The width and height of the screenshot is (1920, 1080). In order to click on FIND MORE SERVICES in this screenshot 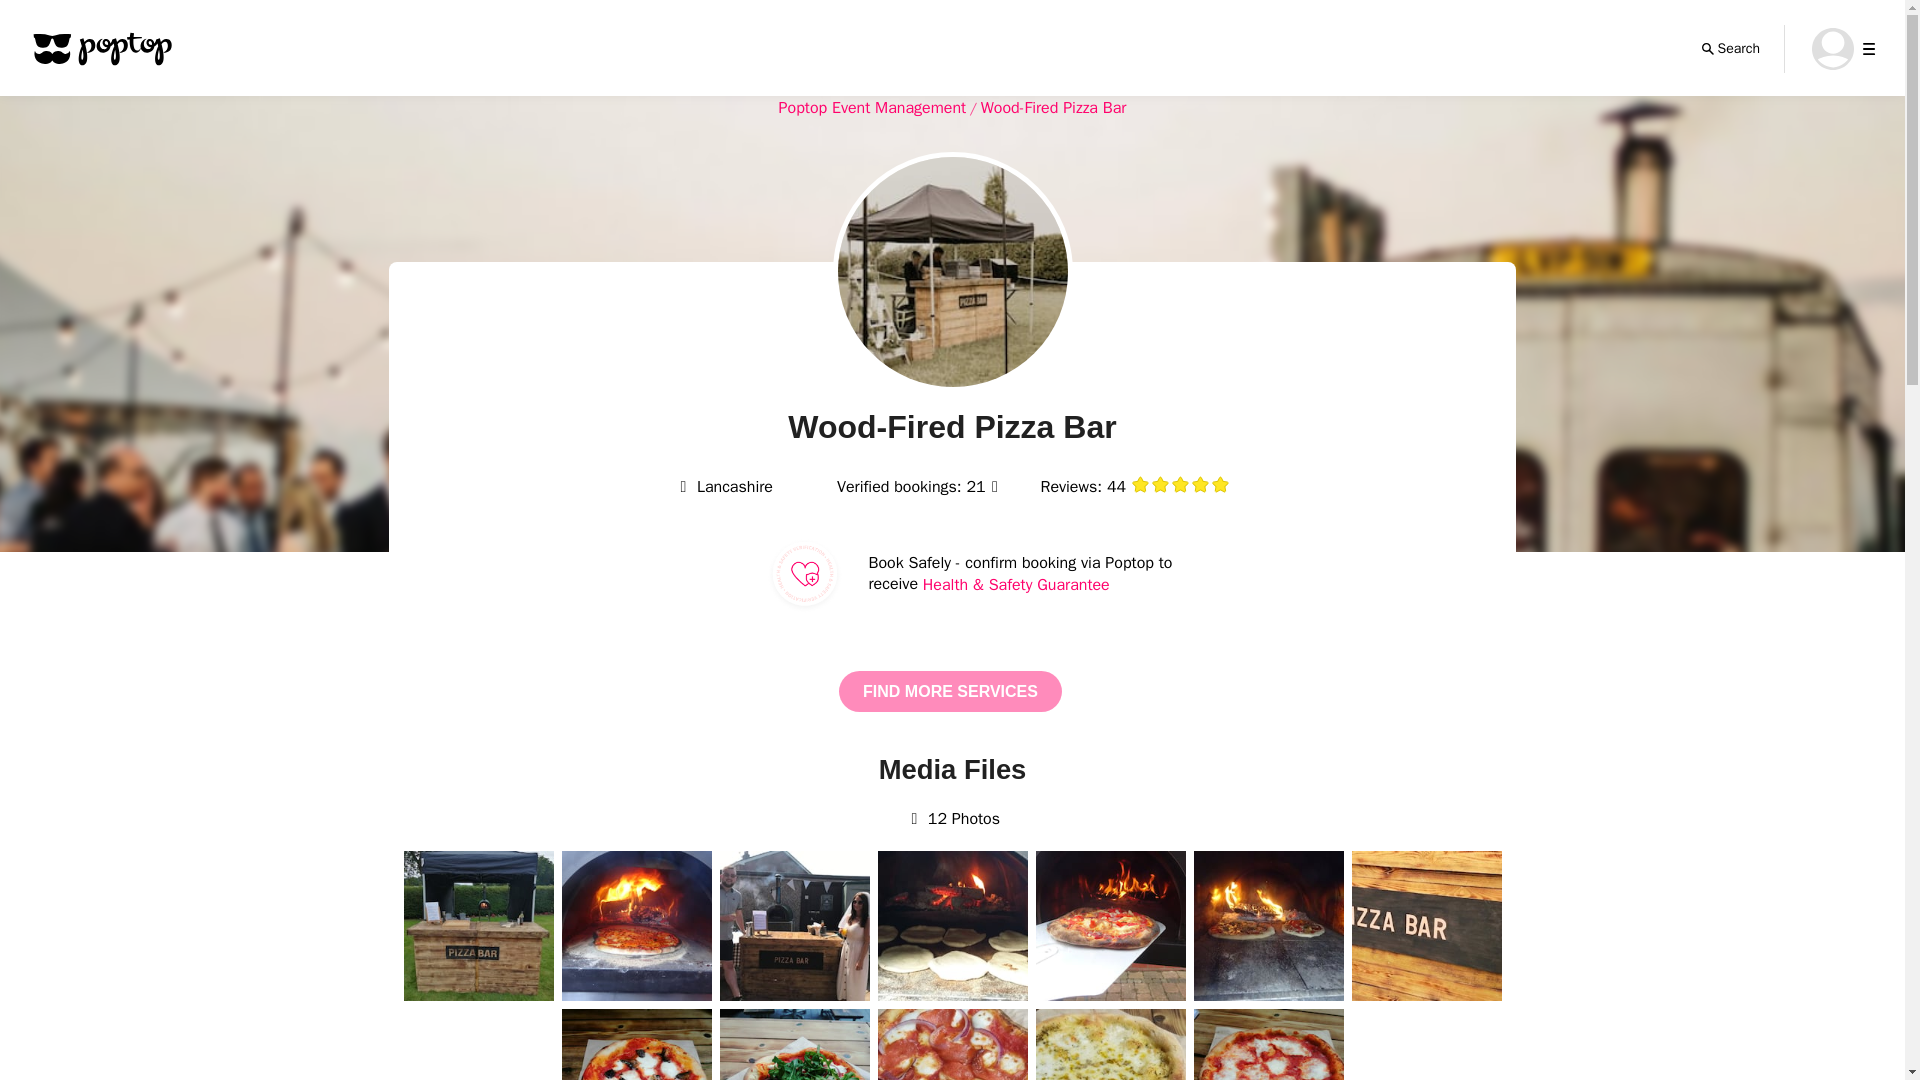, I will do `click(950, 690)`.